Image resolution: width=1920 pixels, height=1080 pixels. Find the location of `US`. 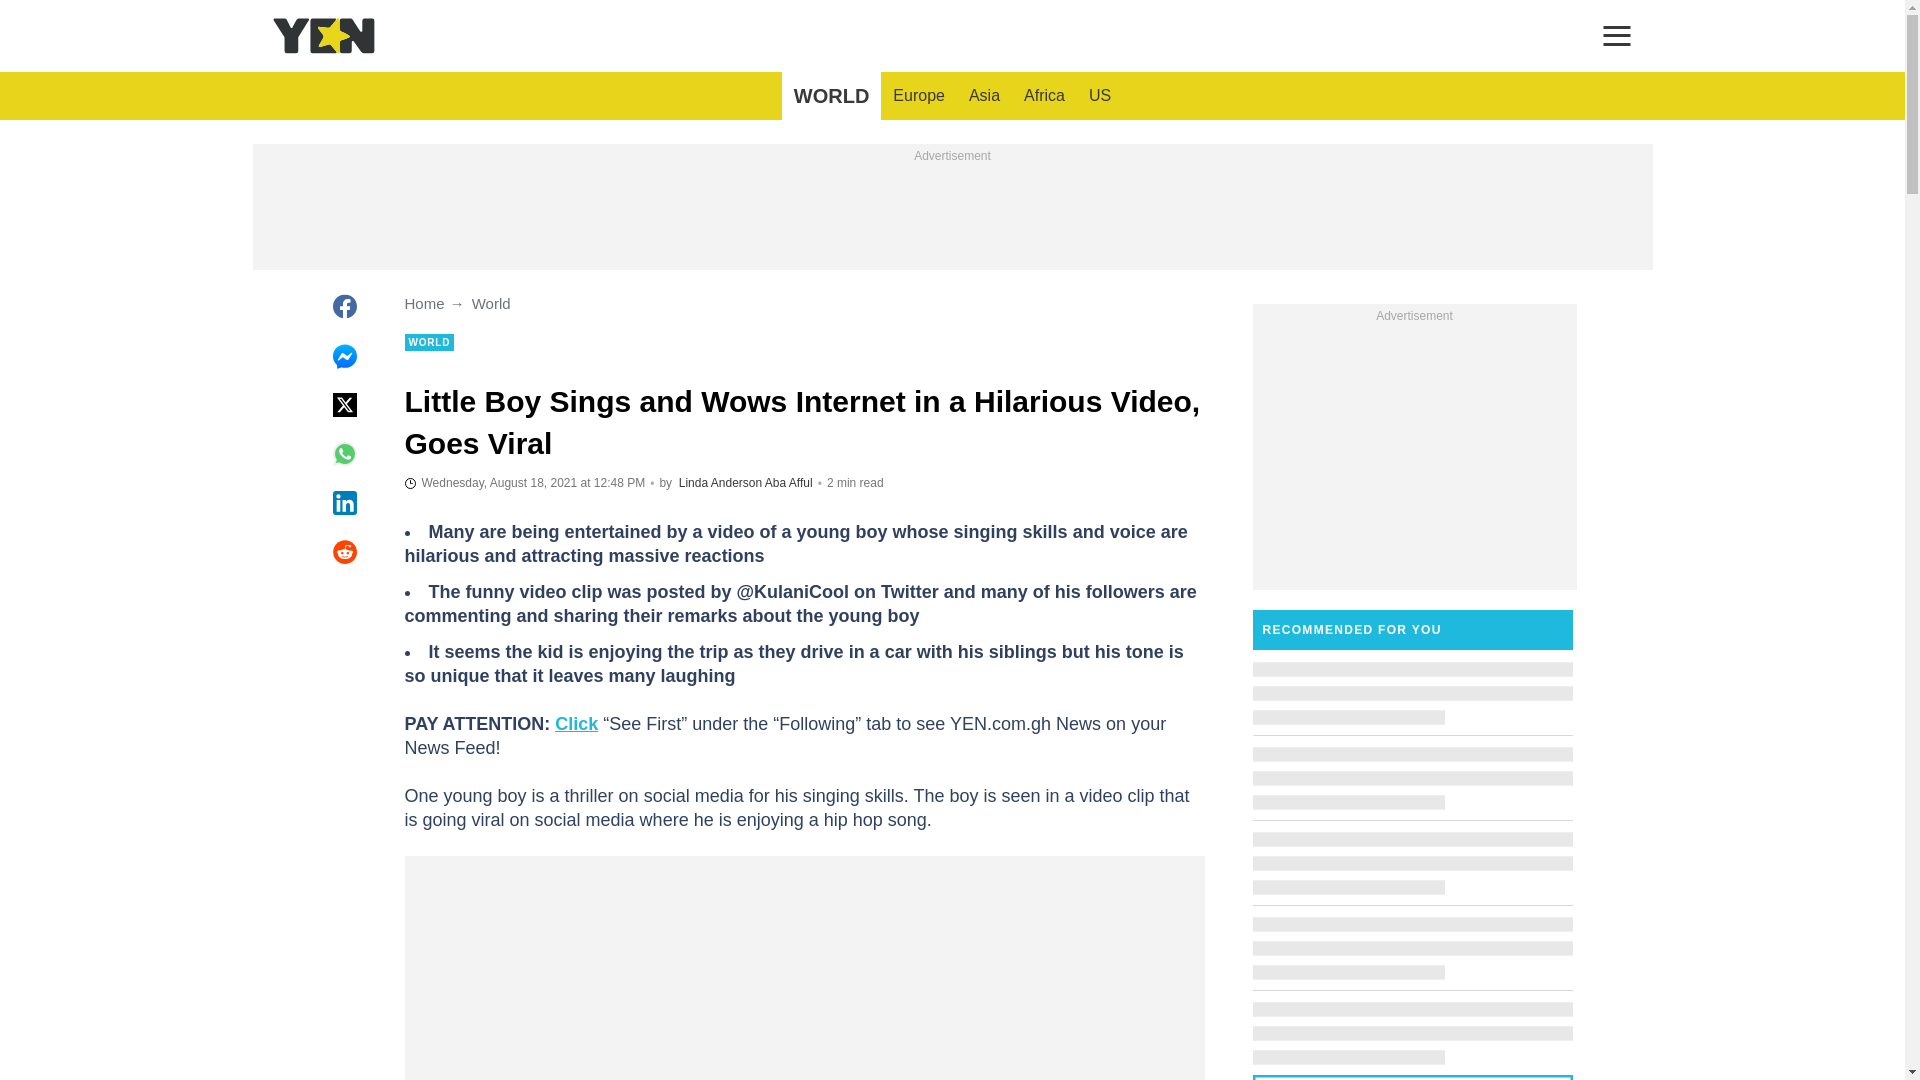

US is located at coordinates (1100, 96).